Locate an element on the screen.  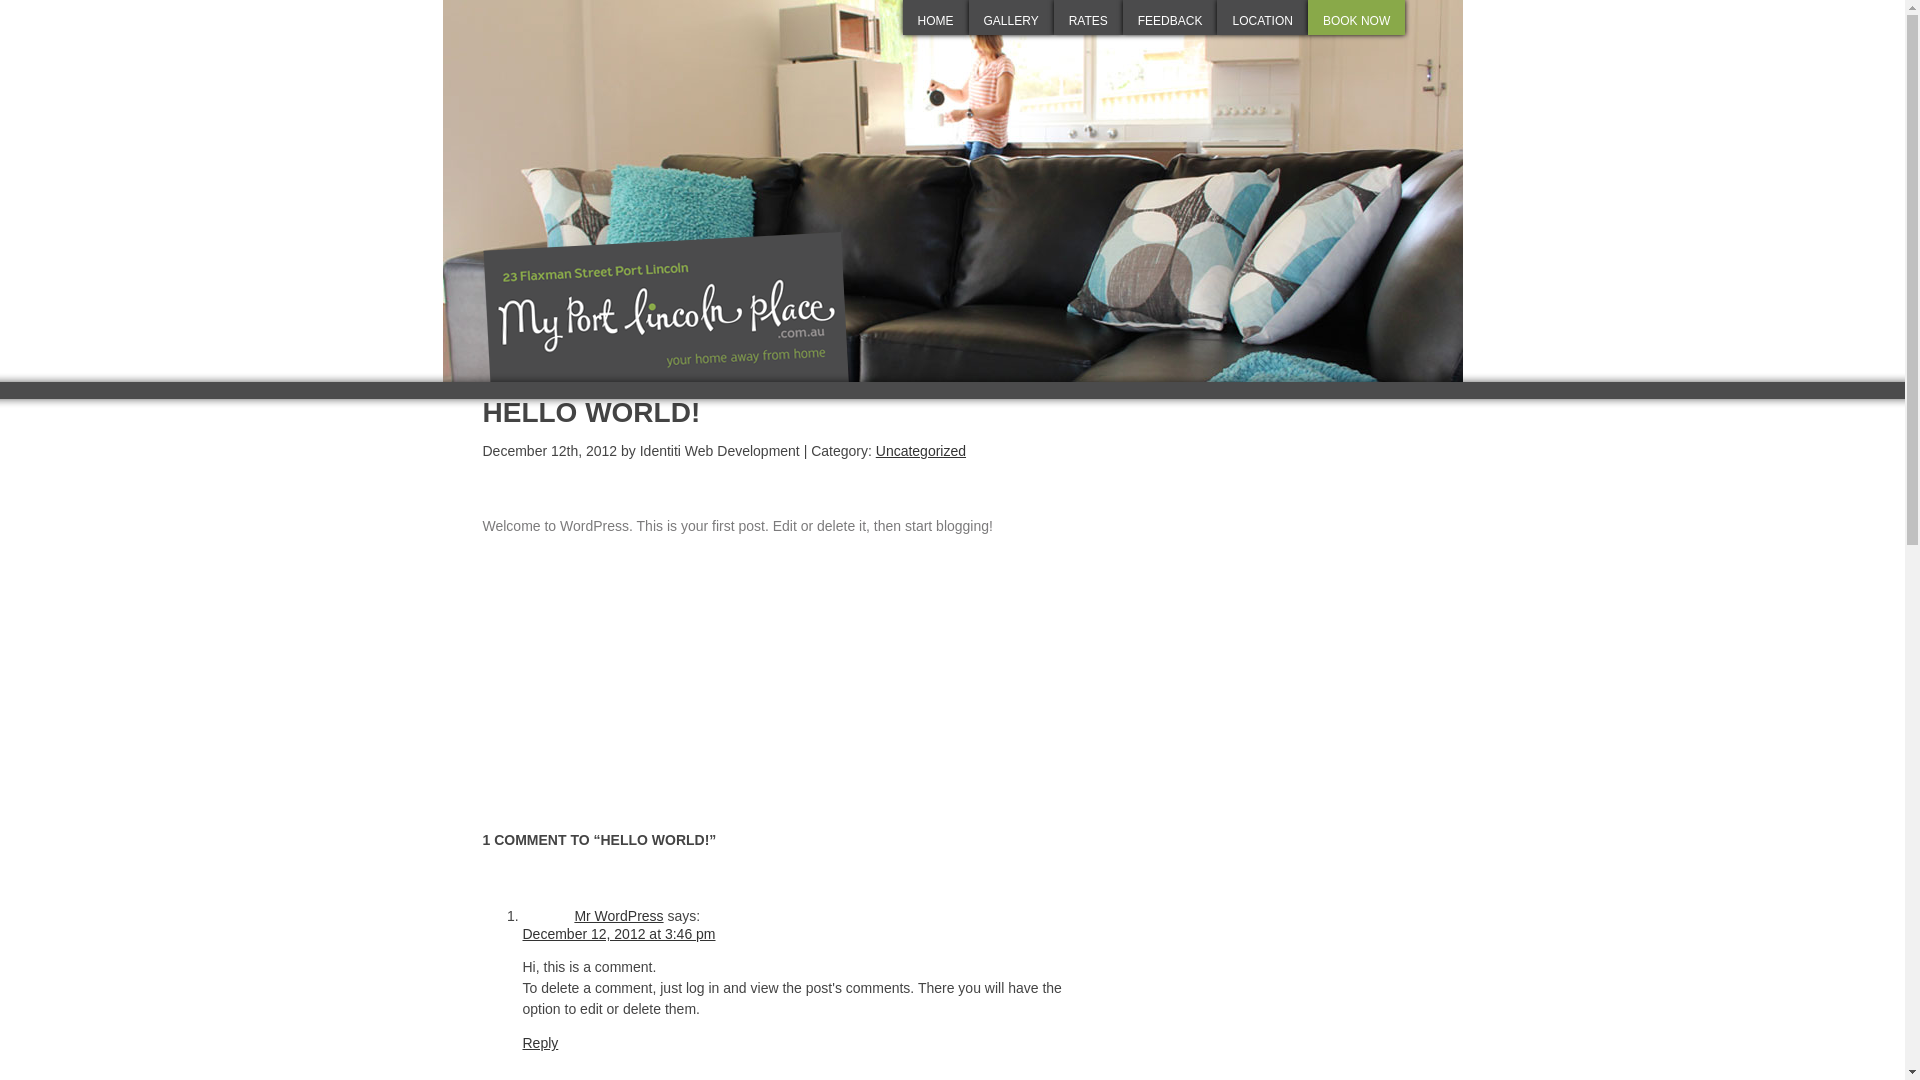
BOOK NOW is located at coordinates (1356, 18).